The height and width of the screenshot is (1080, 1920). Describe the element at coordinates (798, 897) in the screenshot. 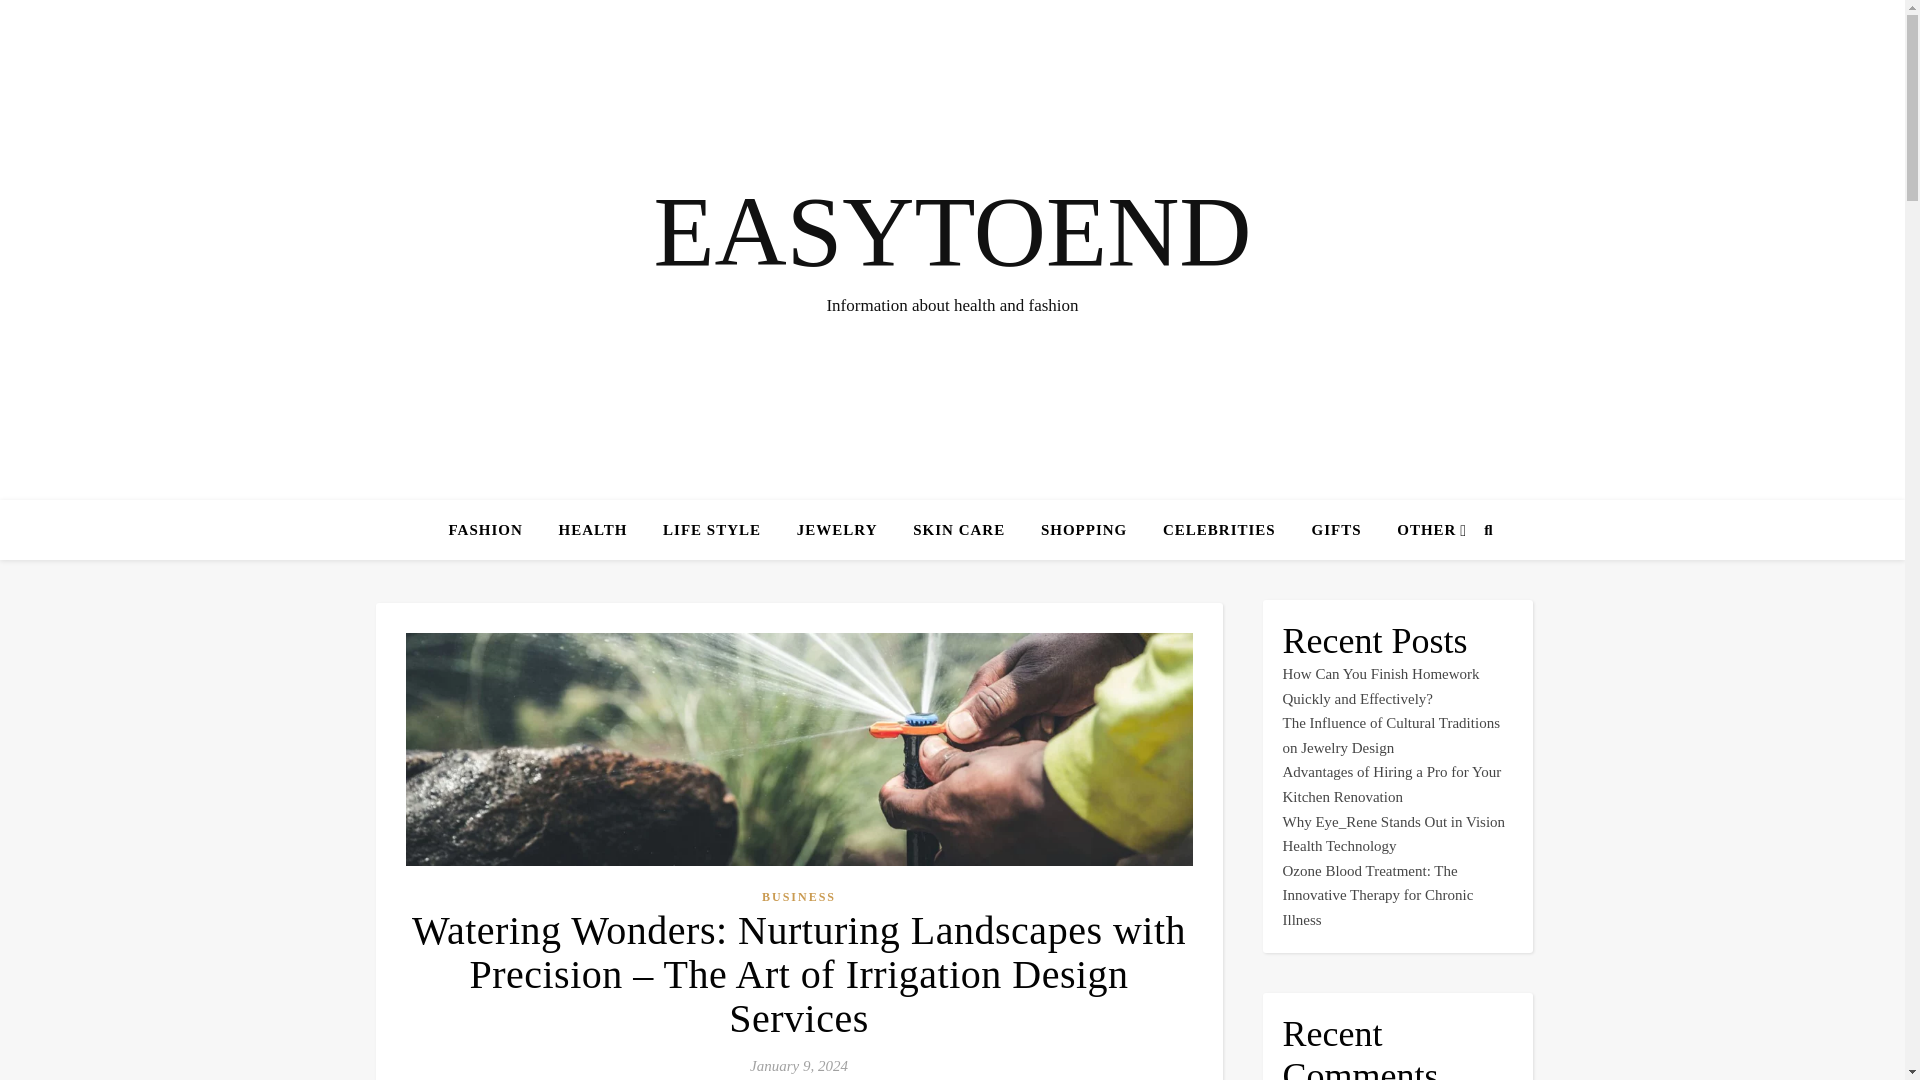

I see `BUSINESS` at that location.